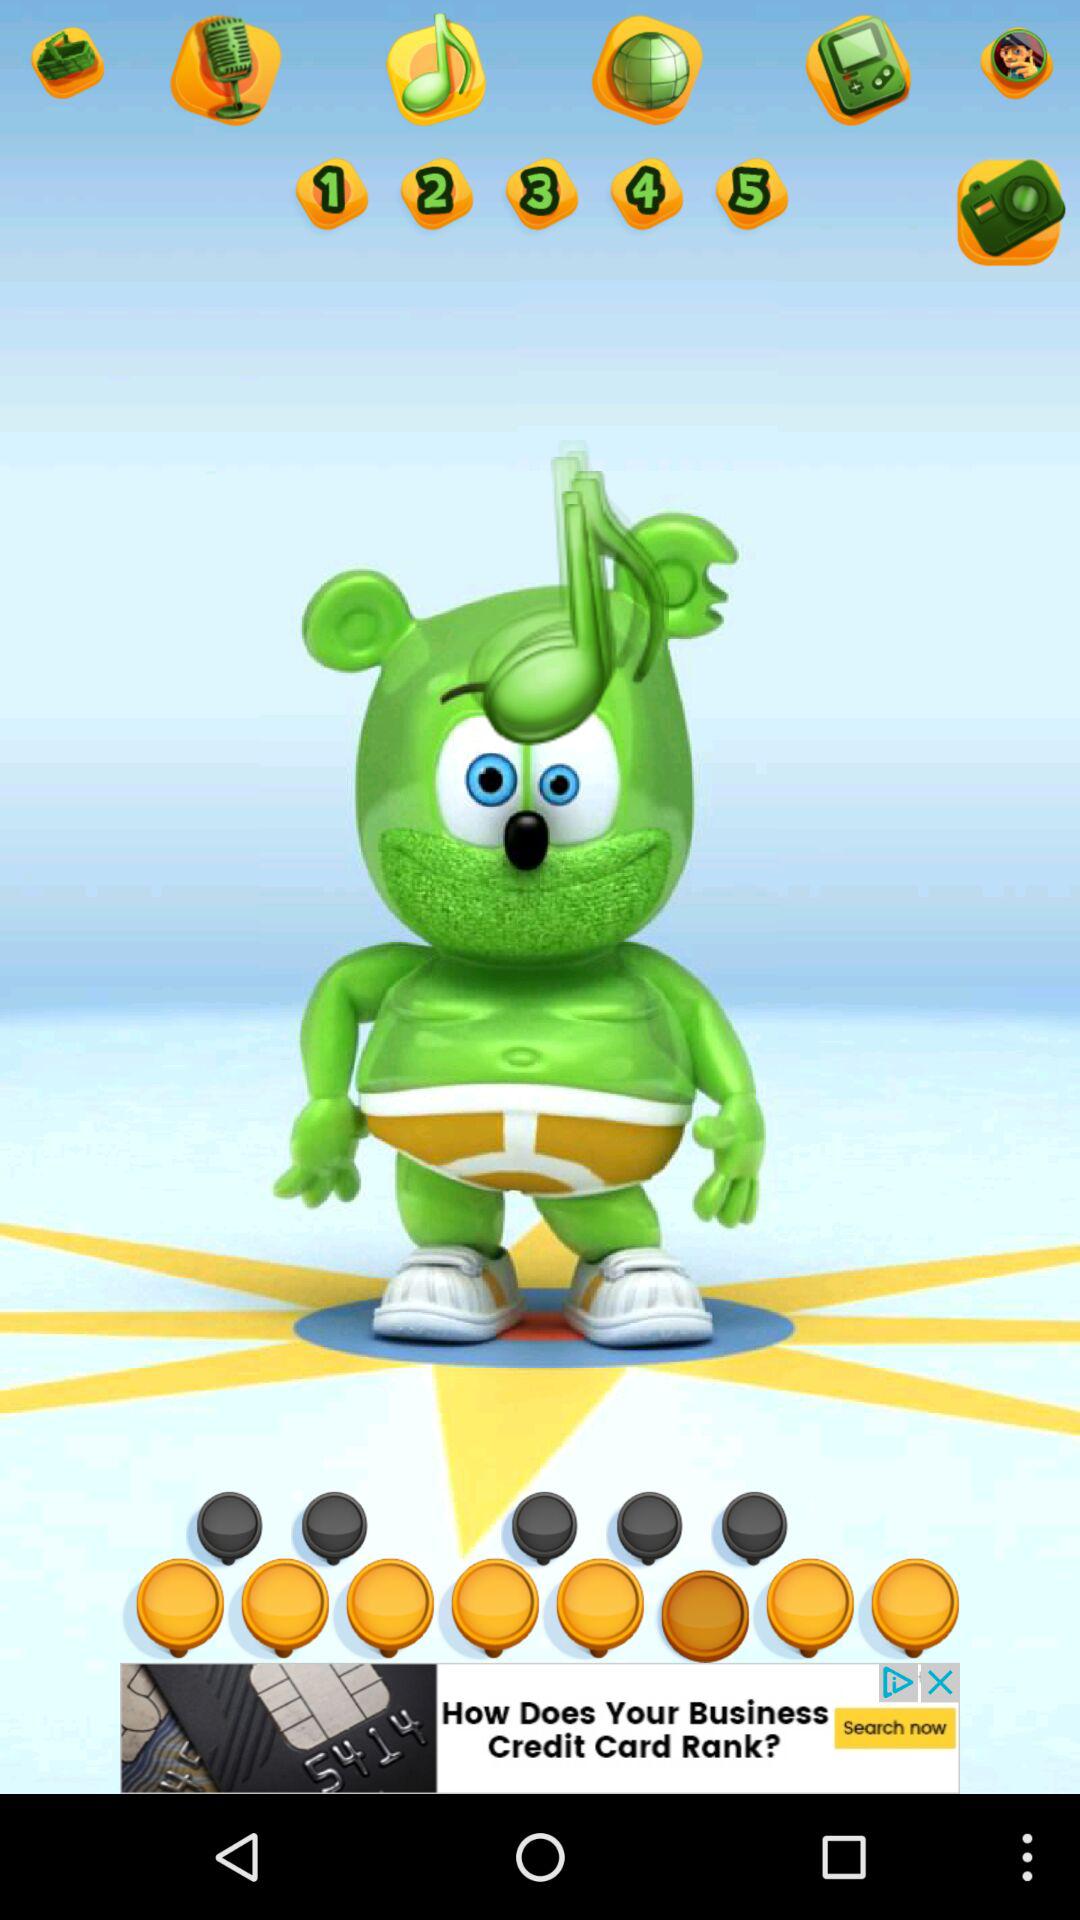 This screenshot has width=1080, height=1920. Describe the element at coordinates (330, 196) in the screenshot. I see `gummy bear talk` at that location.